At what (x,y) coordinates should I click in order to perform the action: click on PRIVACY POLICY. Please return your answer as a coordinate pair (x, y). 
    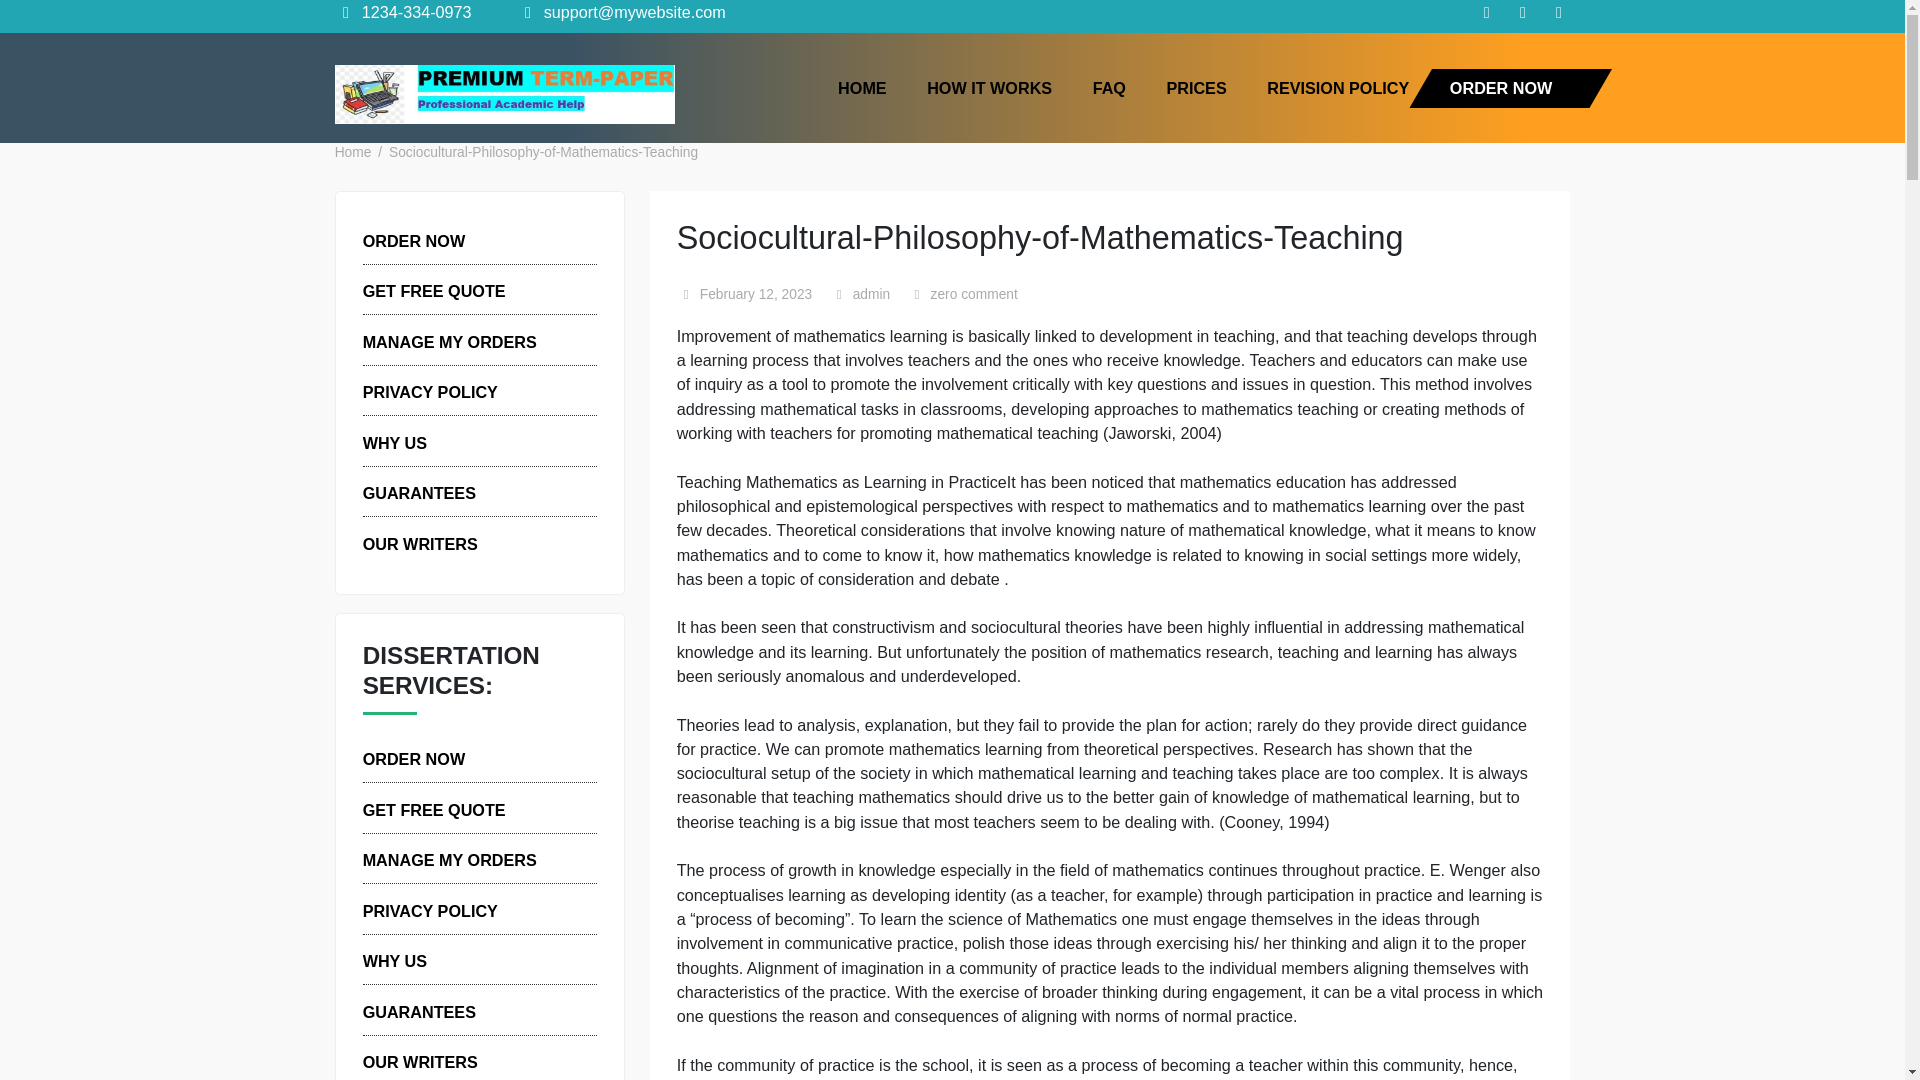
    Looking at the image, I should click on (478, 1012).